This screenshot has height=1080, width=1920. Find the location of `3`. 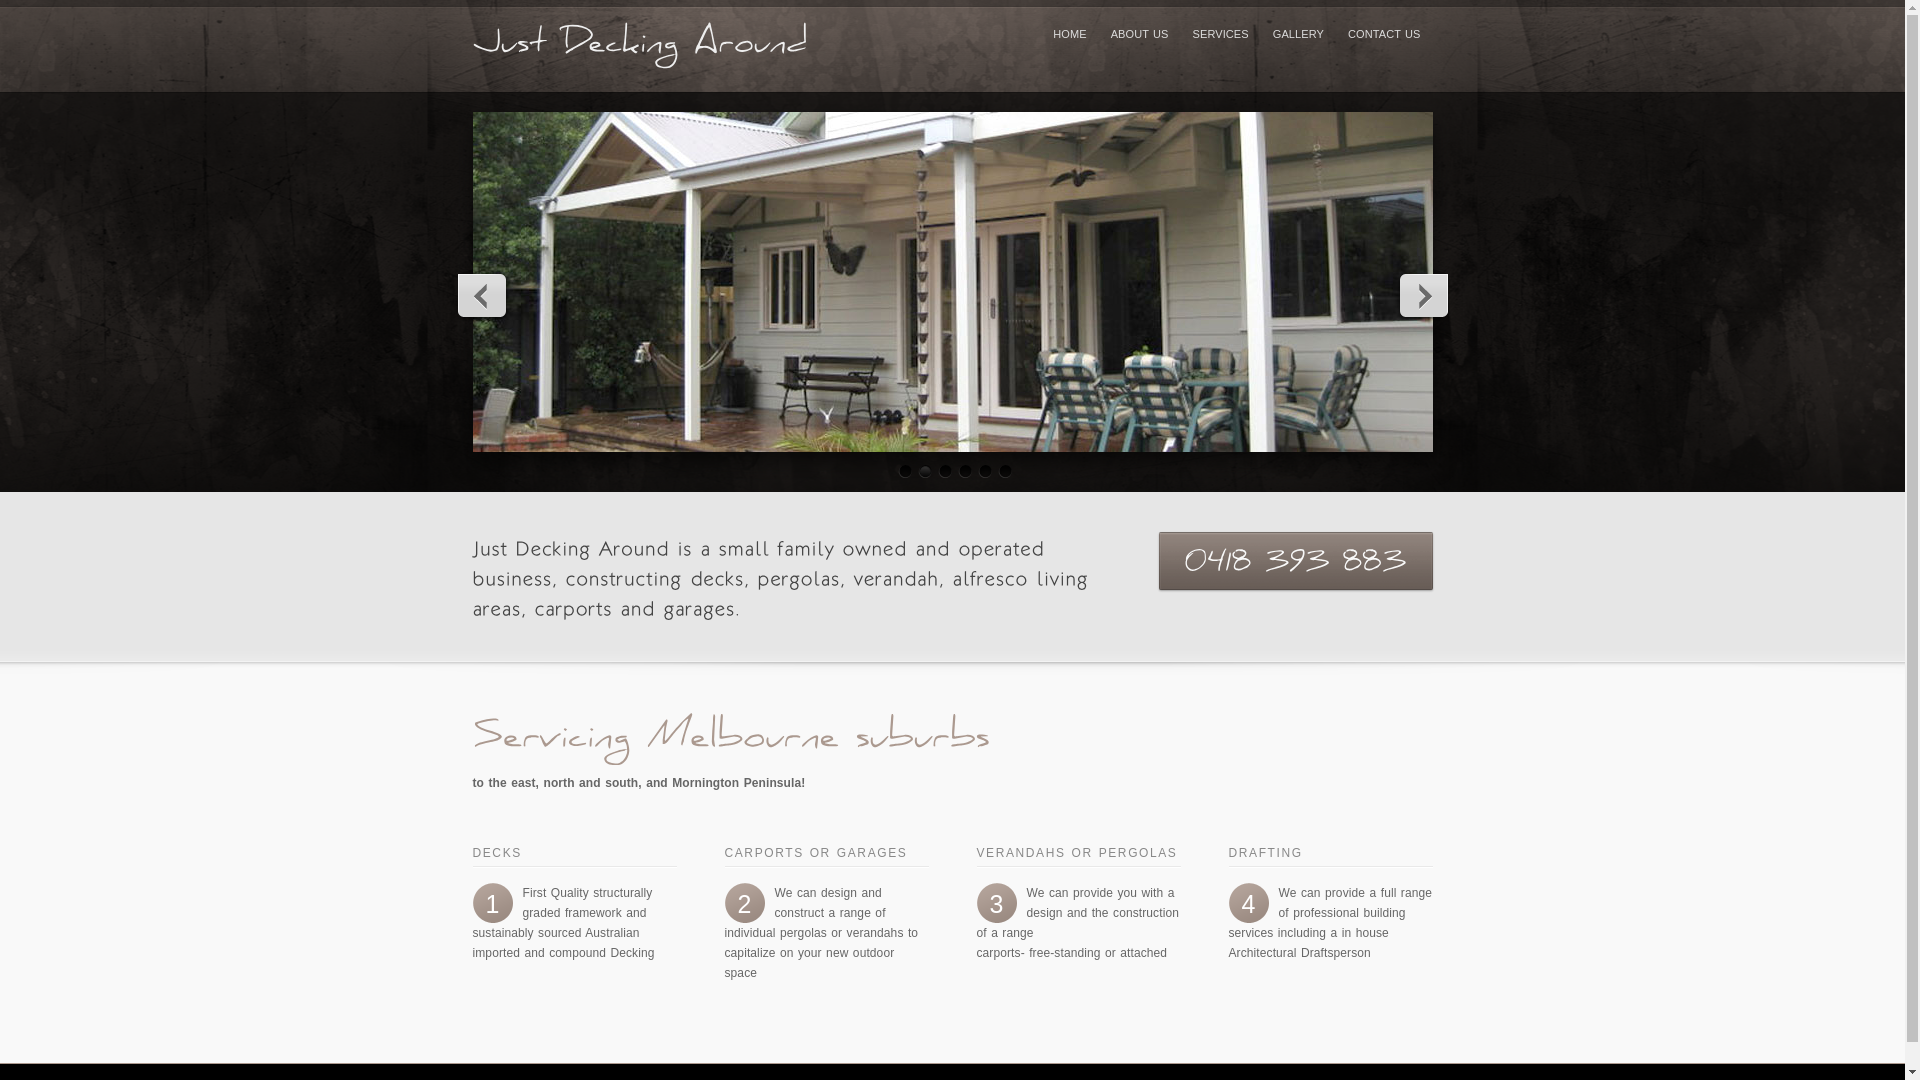

3 is located at coordinates (942, 472).